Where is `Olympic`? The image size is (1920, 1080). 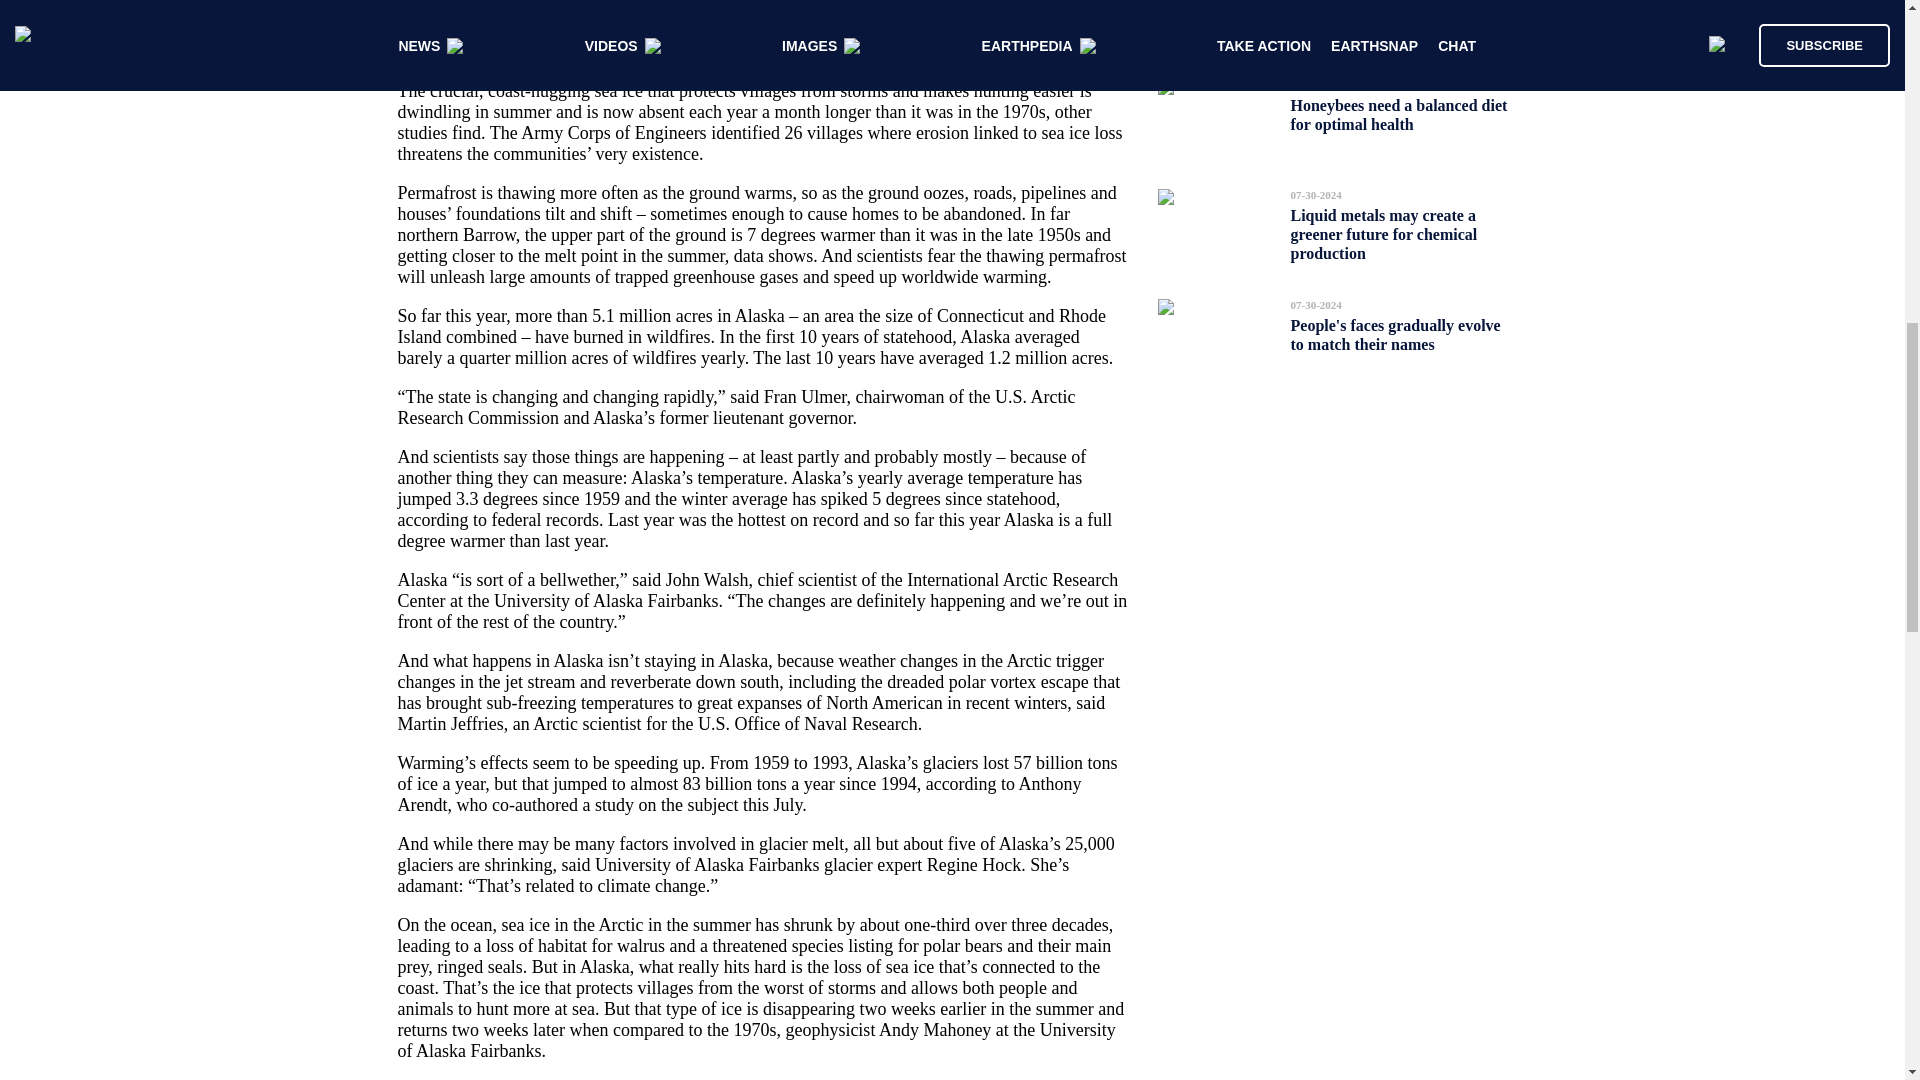
Olympic is located at coordinates (930, 30).